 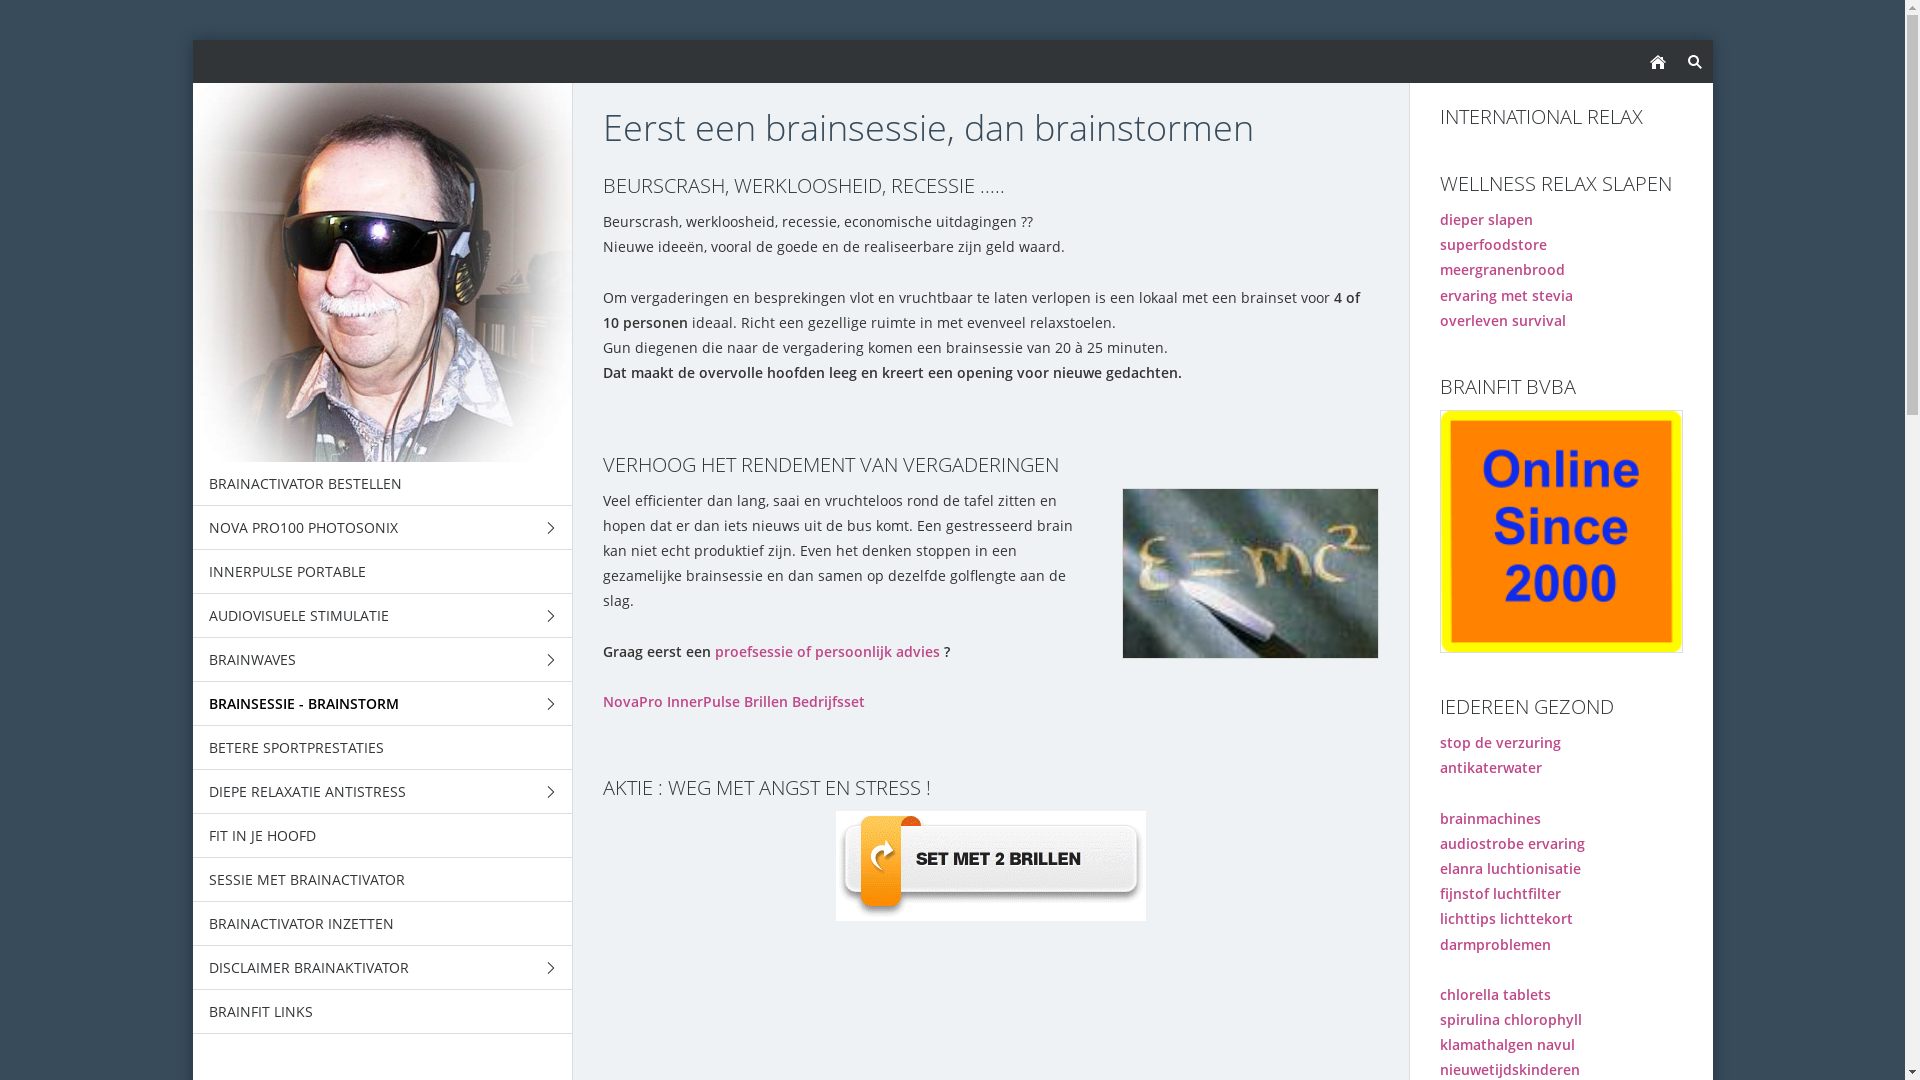 What do you see at coordinates (1500, 742) in the screenshot?
I see `stop de verzuring` at bounding box center [1500, 742].